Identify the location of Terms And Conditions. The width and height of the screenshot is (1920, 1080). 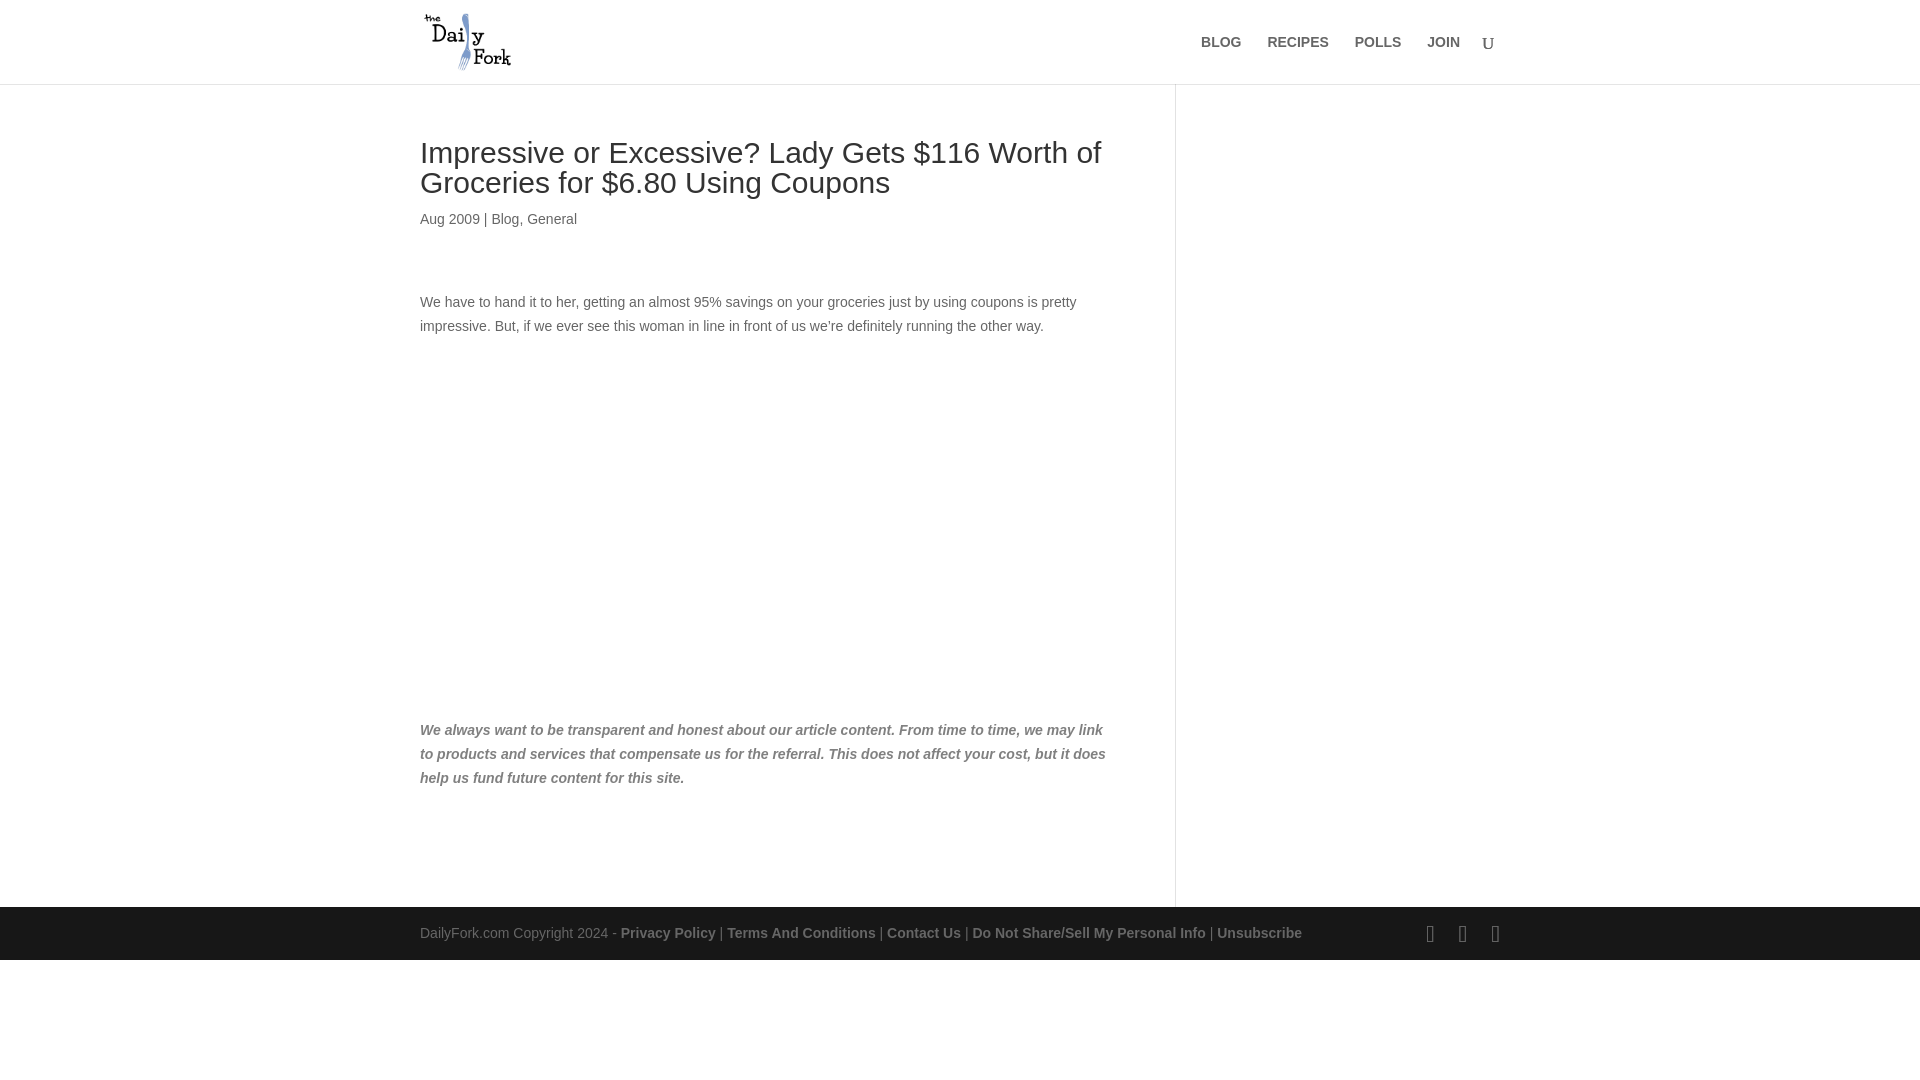
(801, 932).